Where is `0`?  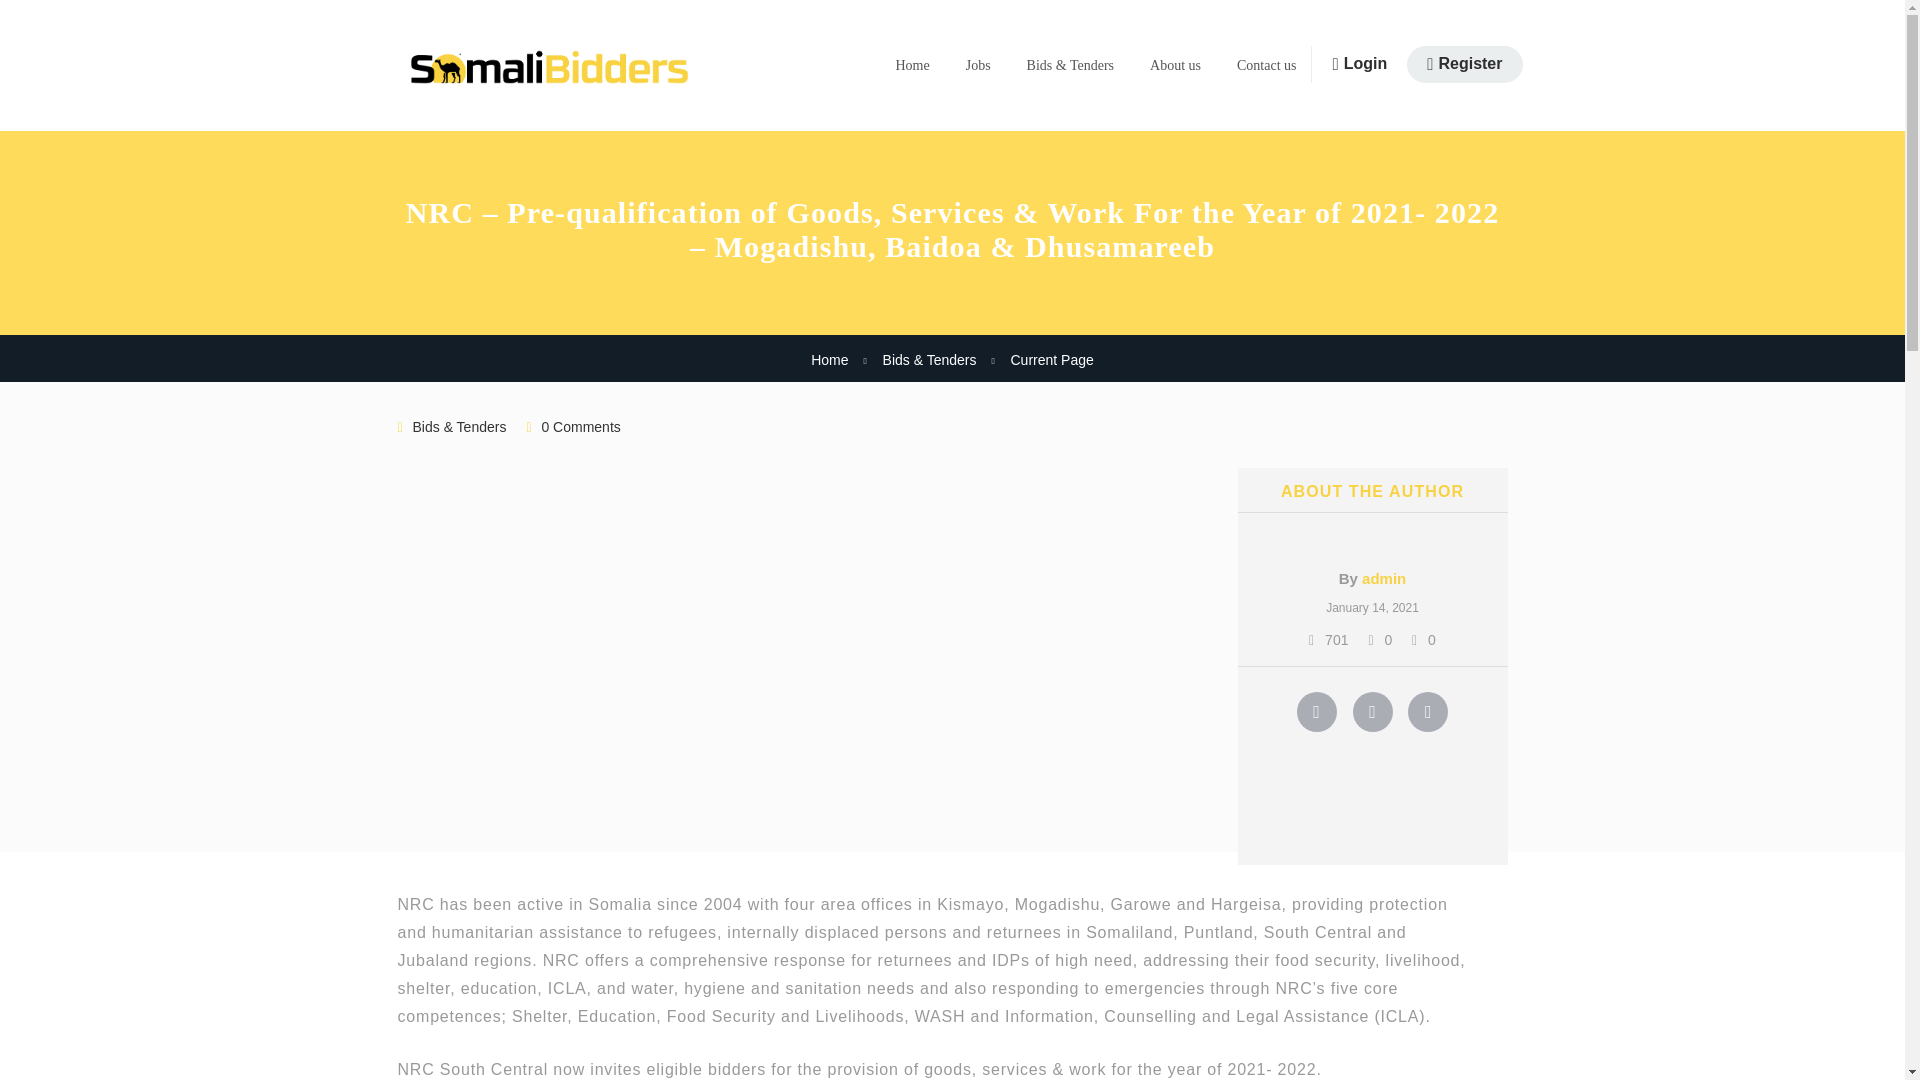 0 is located at coordinates (1380, 640).